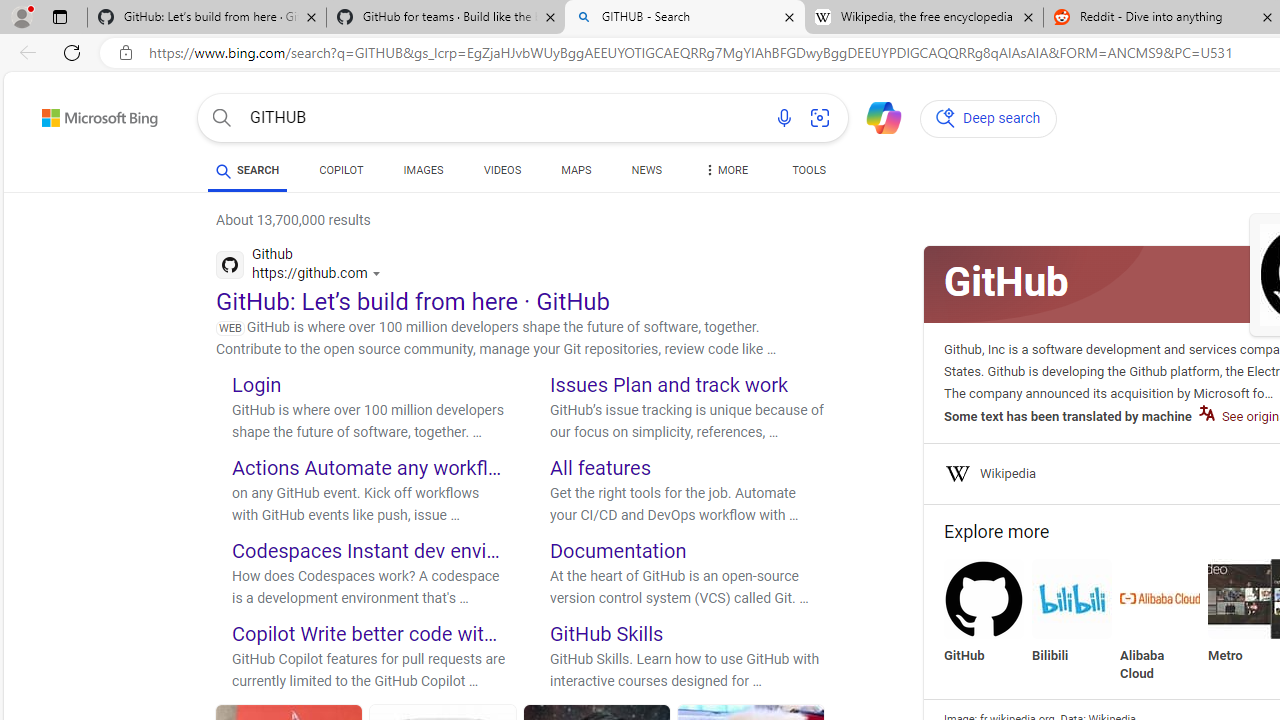 The width and height of the screenshot is (1280, 720). Describe the element at coordinates (222, 118) in the screenshot. I see `Search button` at that location.